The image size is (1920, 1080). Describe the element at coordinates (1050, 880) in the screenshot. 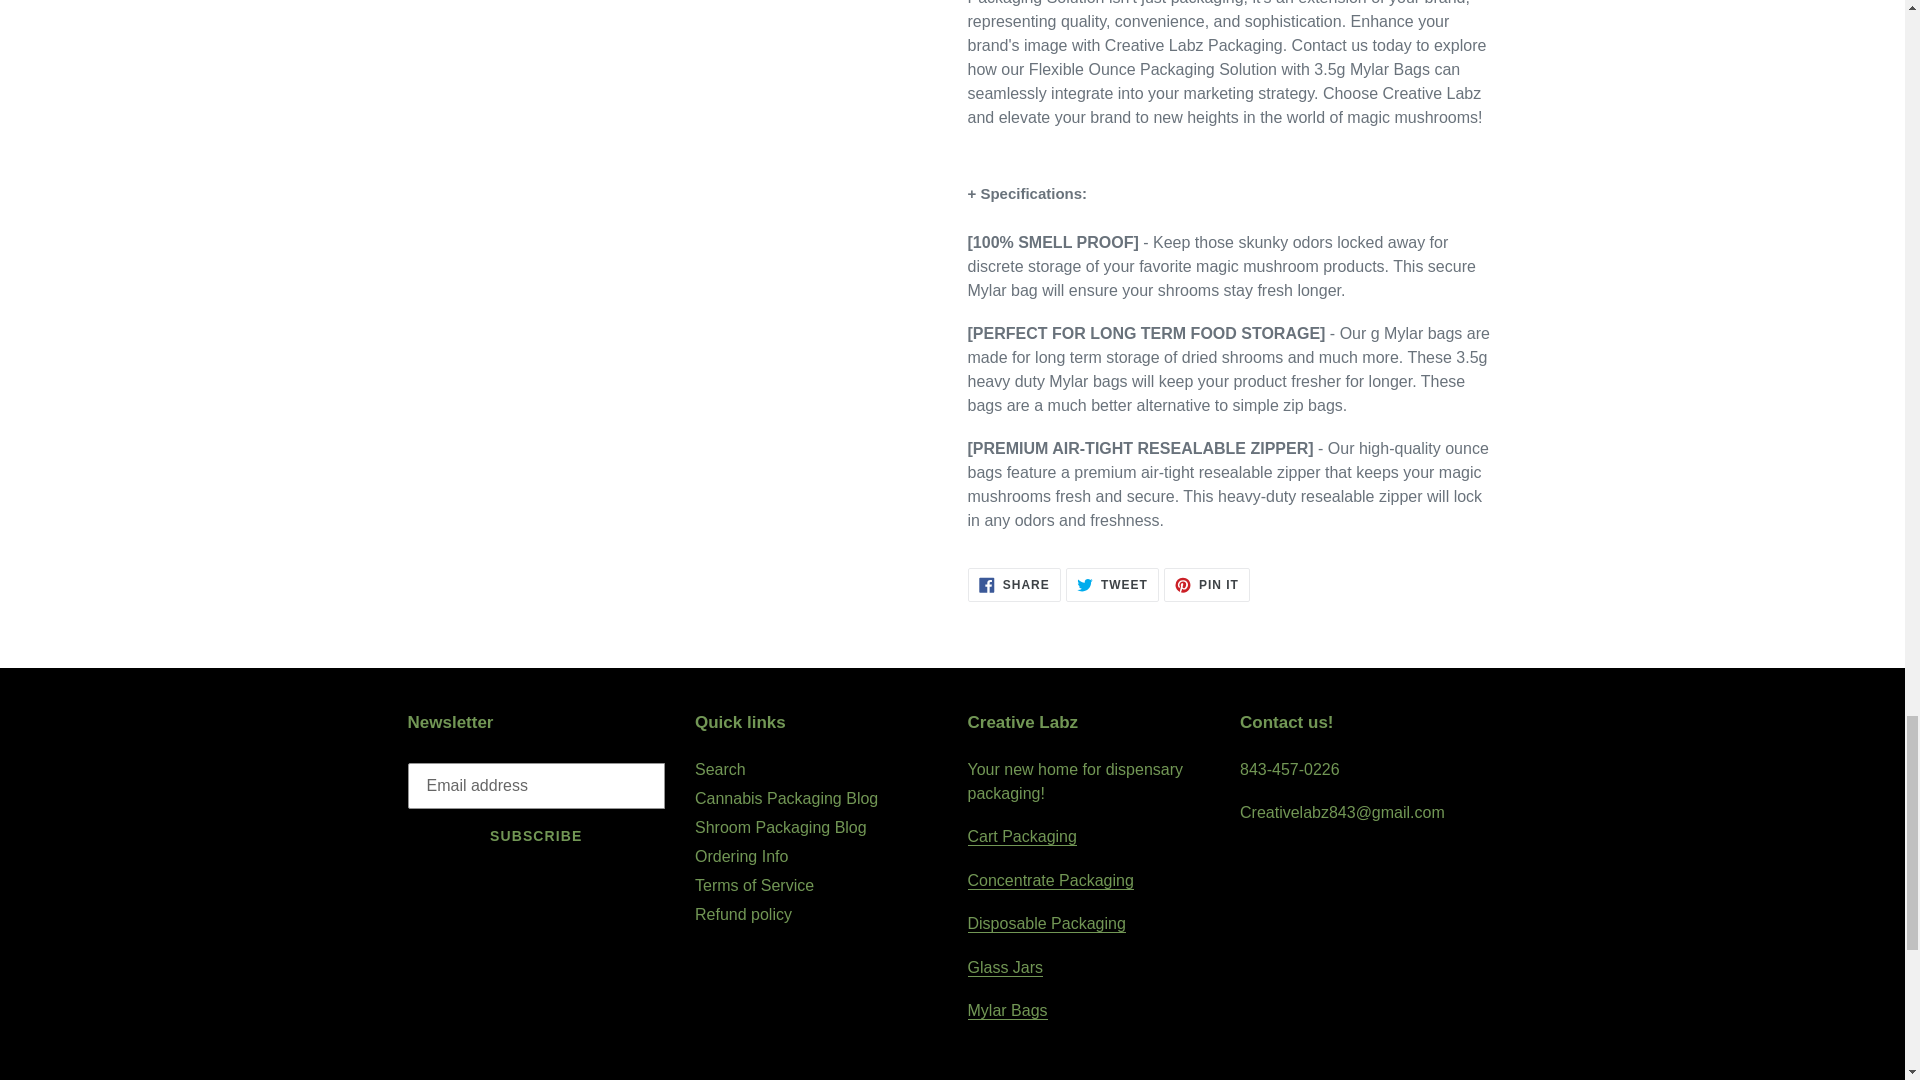

I see `Concentrate Packaging` at that location.